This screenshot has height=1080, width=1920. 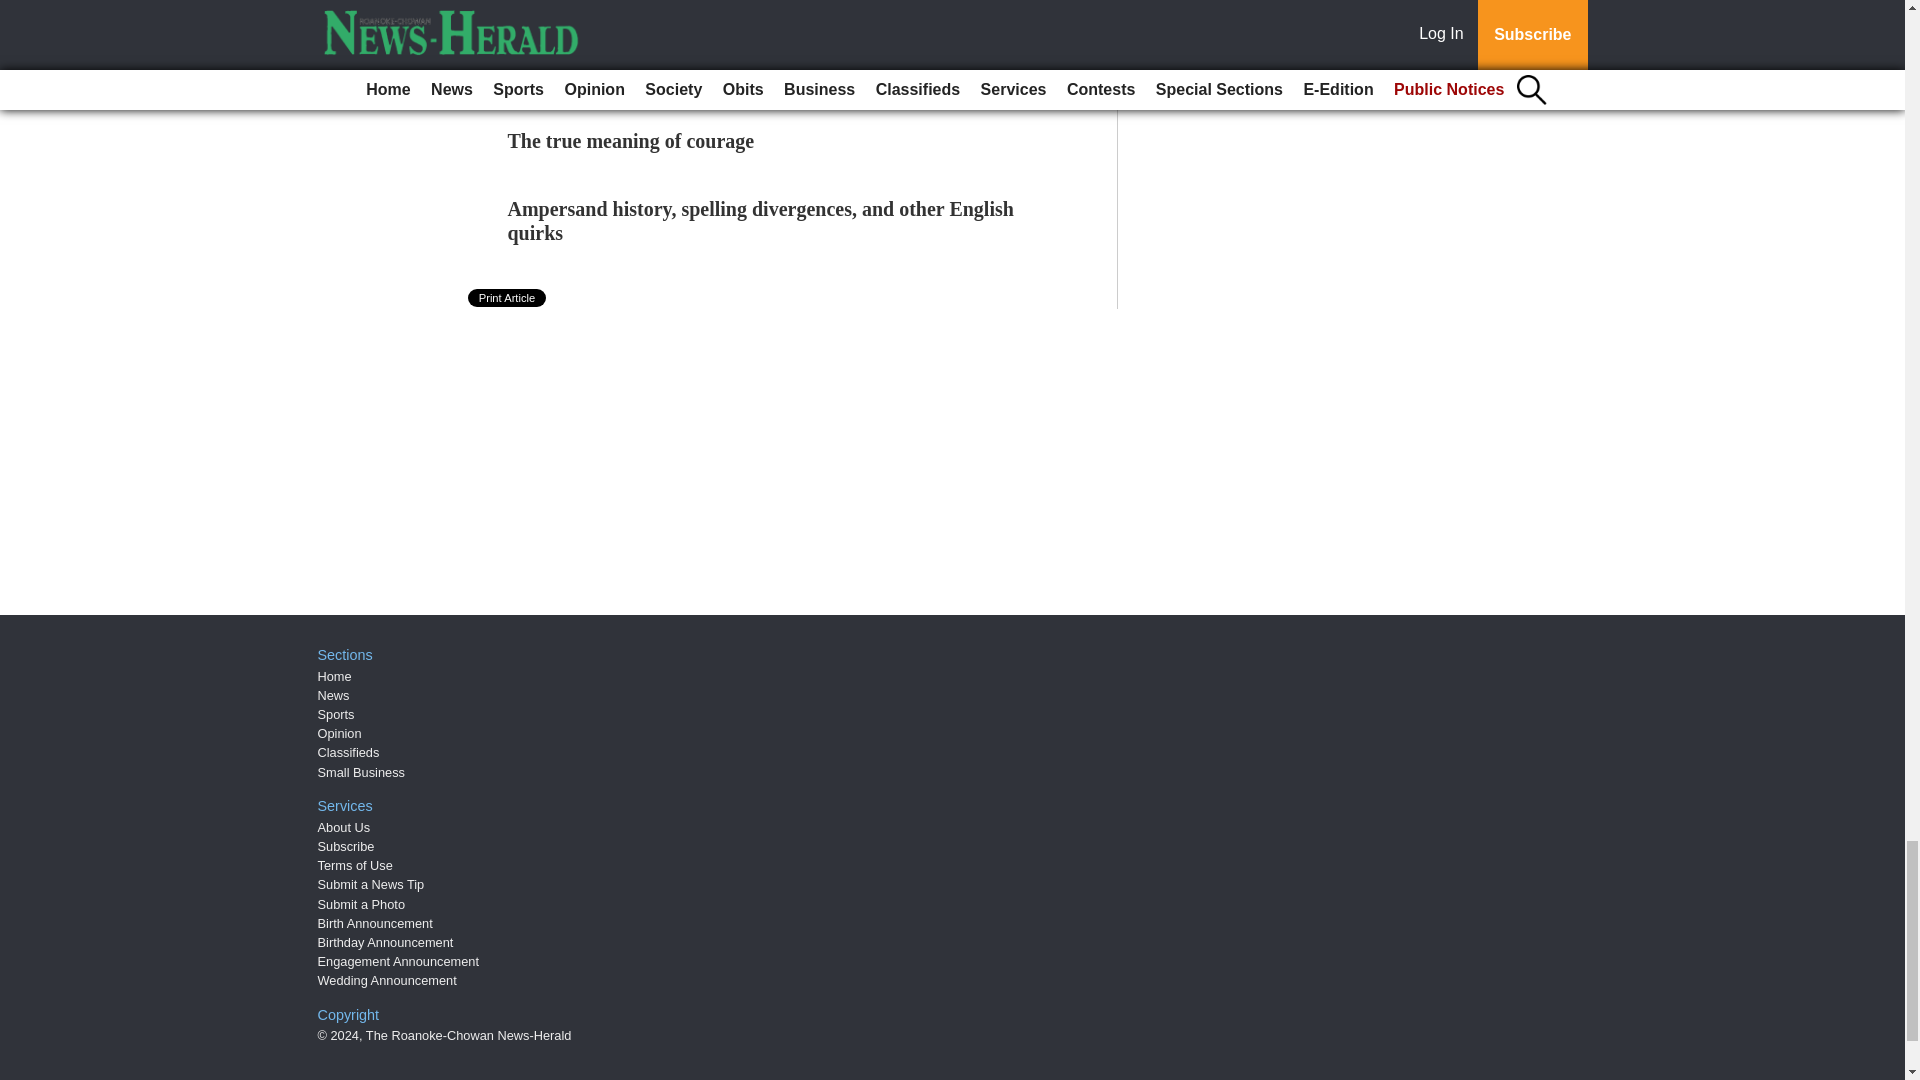 I want to click on College education still has something to offer, so click(x=699, y=72).